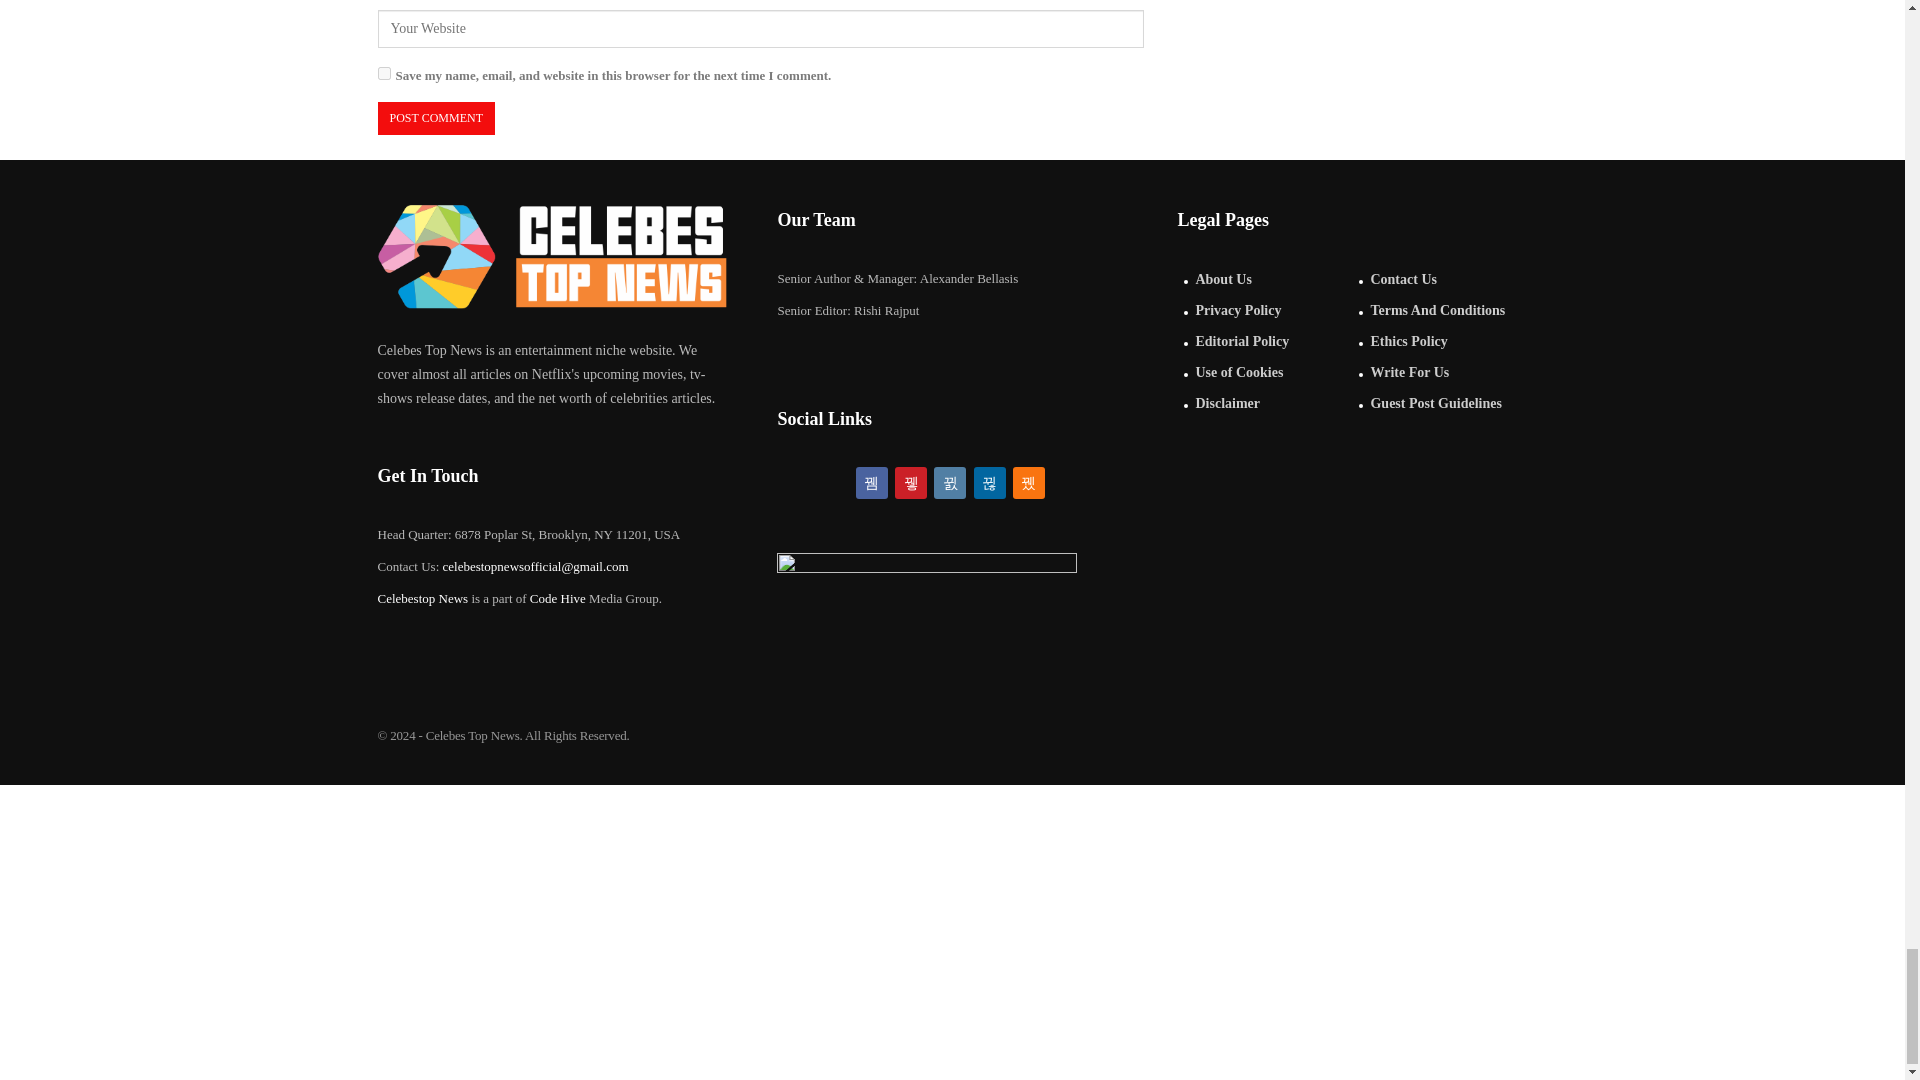  What do you see at coordinates (436, 118) in the screenshot?
I see `Post Comment` at bounding box center [436, 118].